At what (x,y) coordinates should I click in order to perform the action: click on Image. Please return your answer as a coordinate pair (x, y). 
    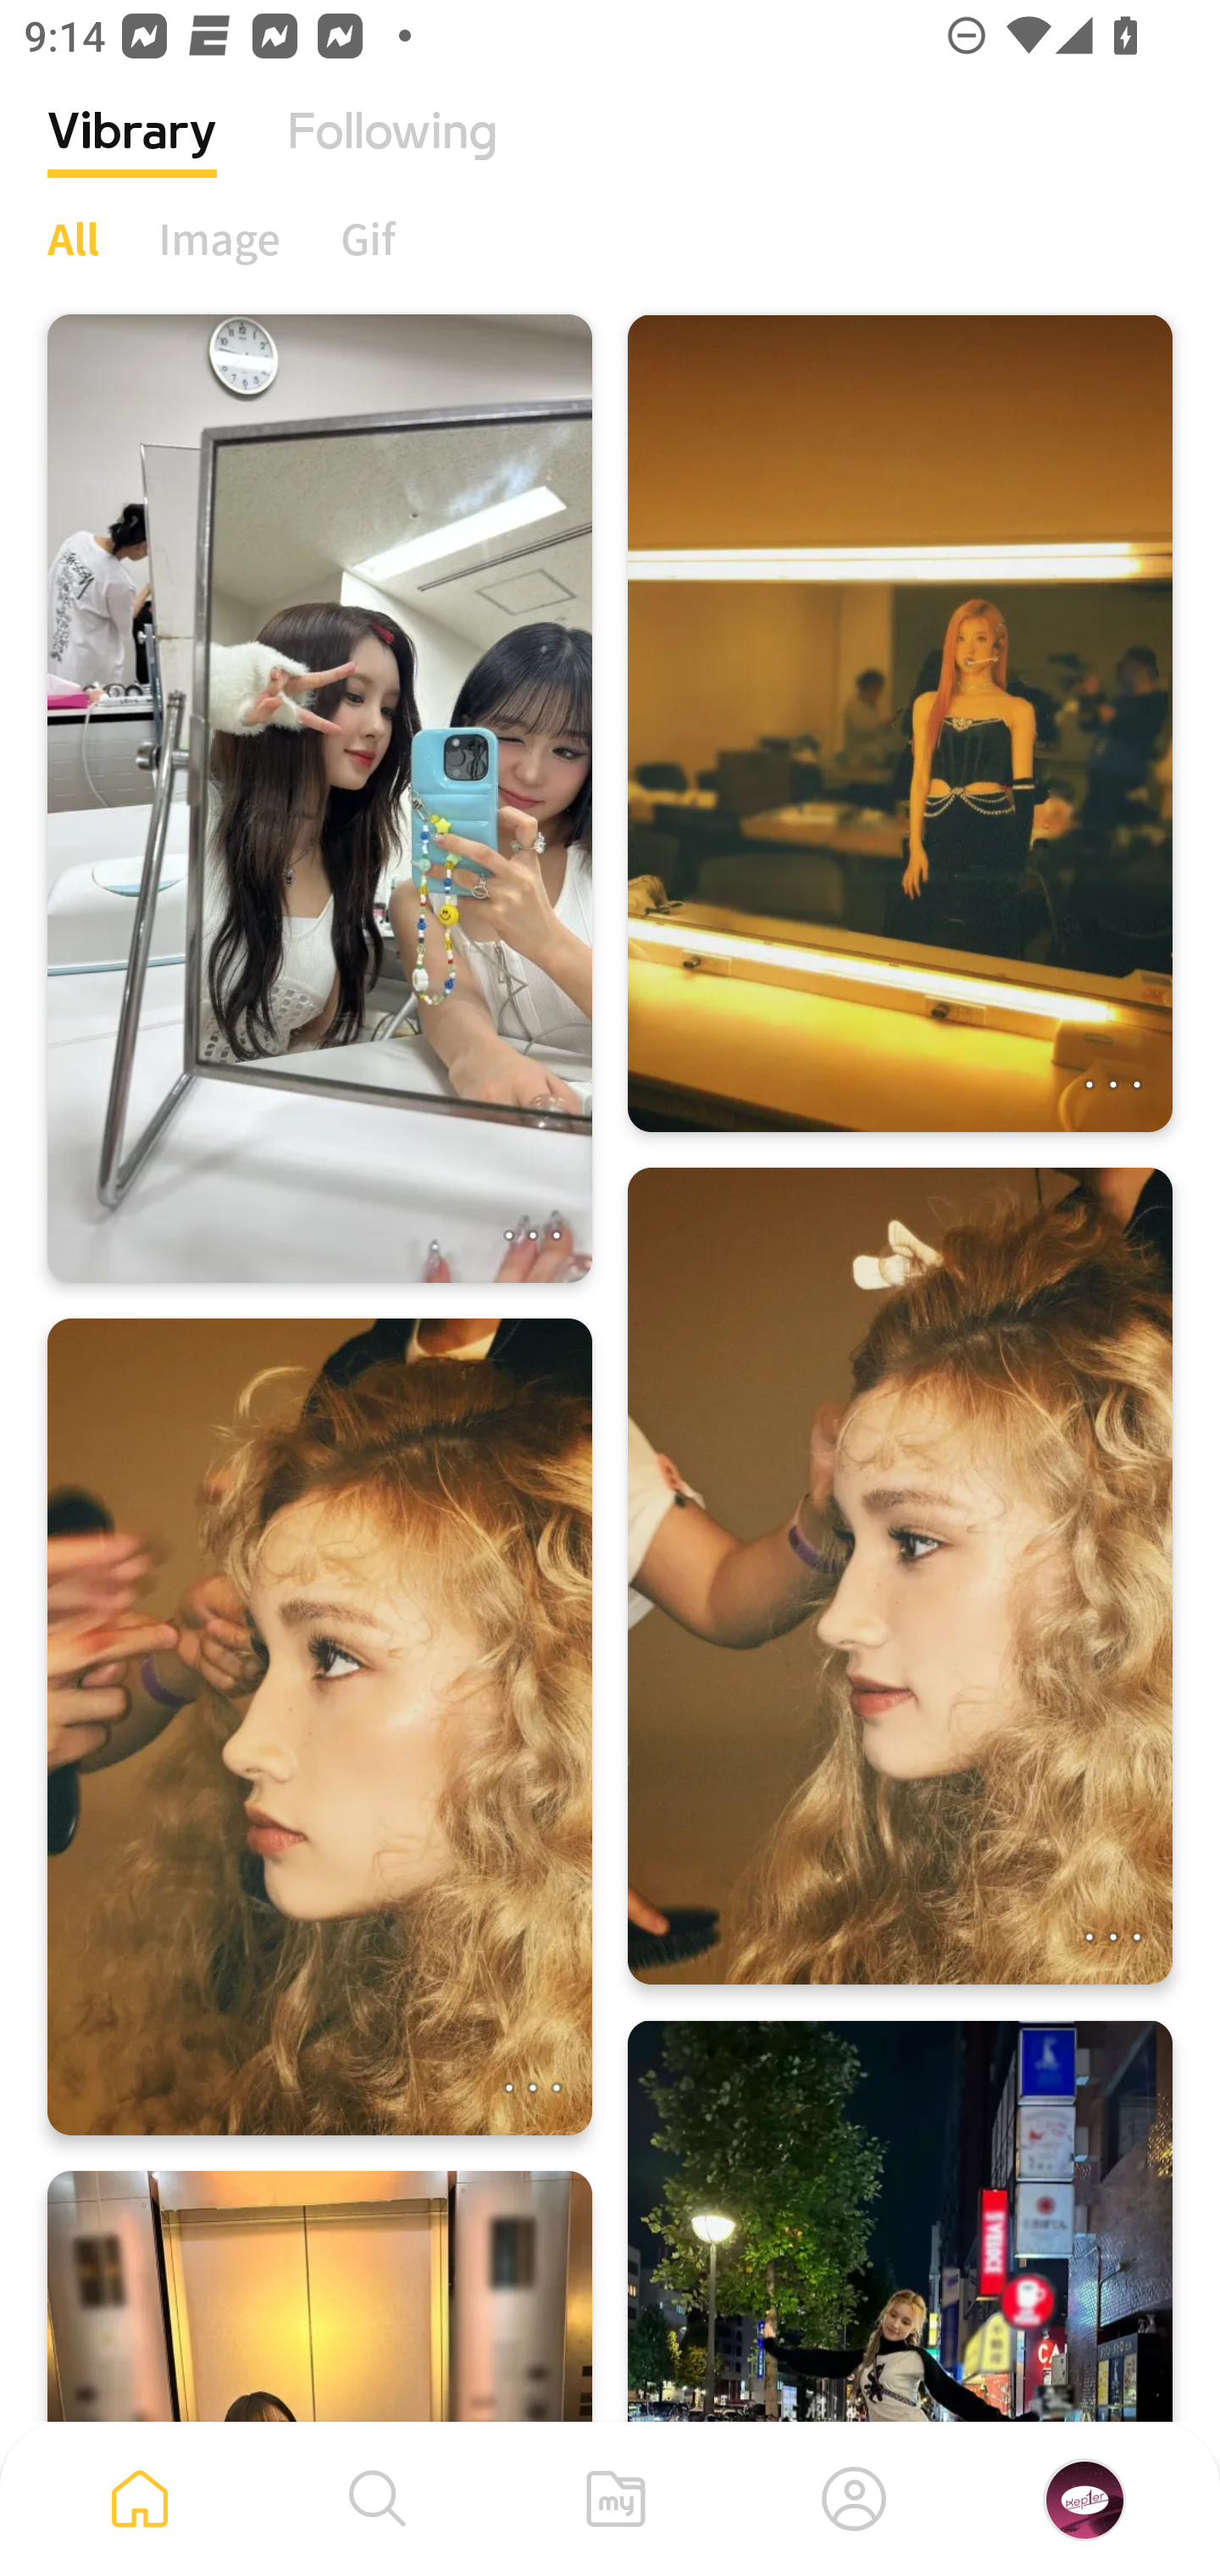
    Looking at the image, I should click on (220, 238).